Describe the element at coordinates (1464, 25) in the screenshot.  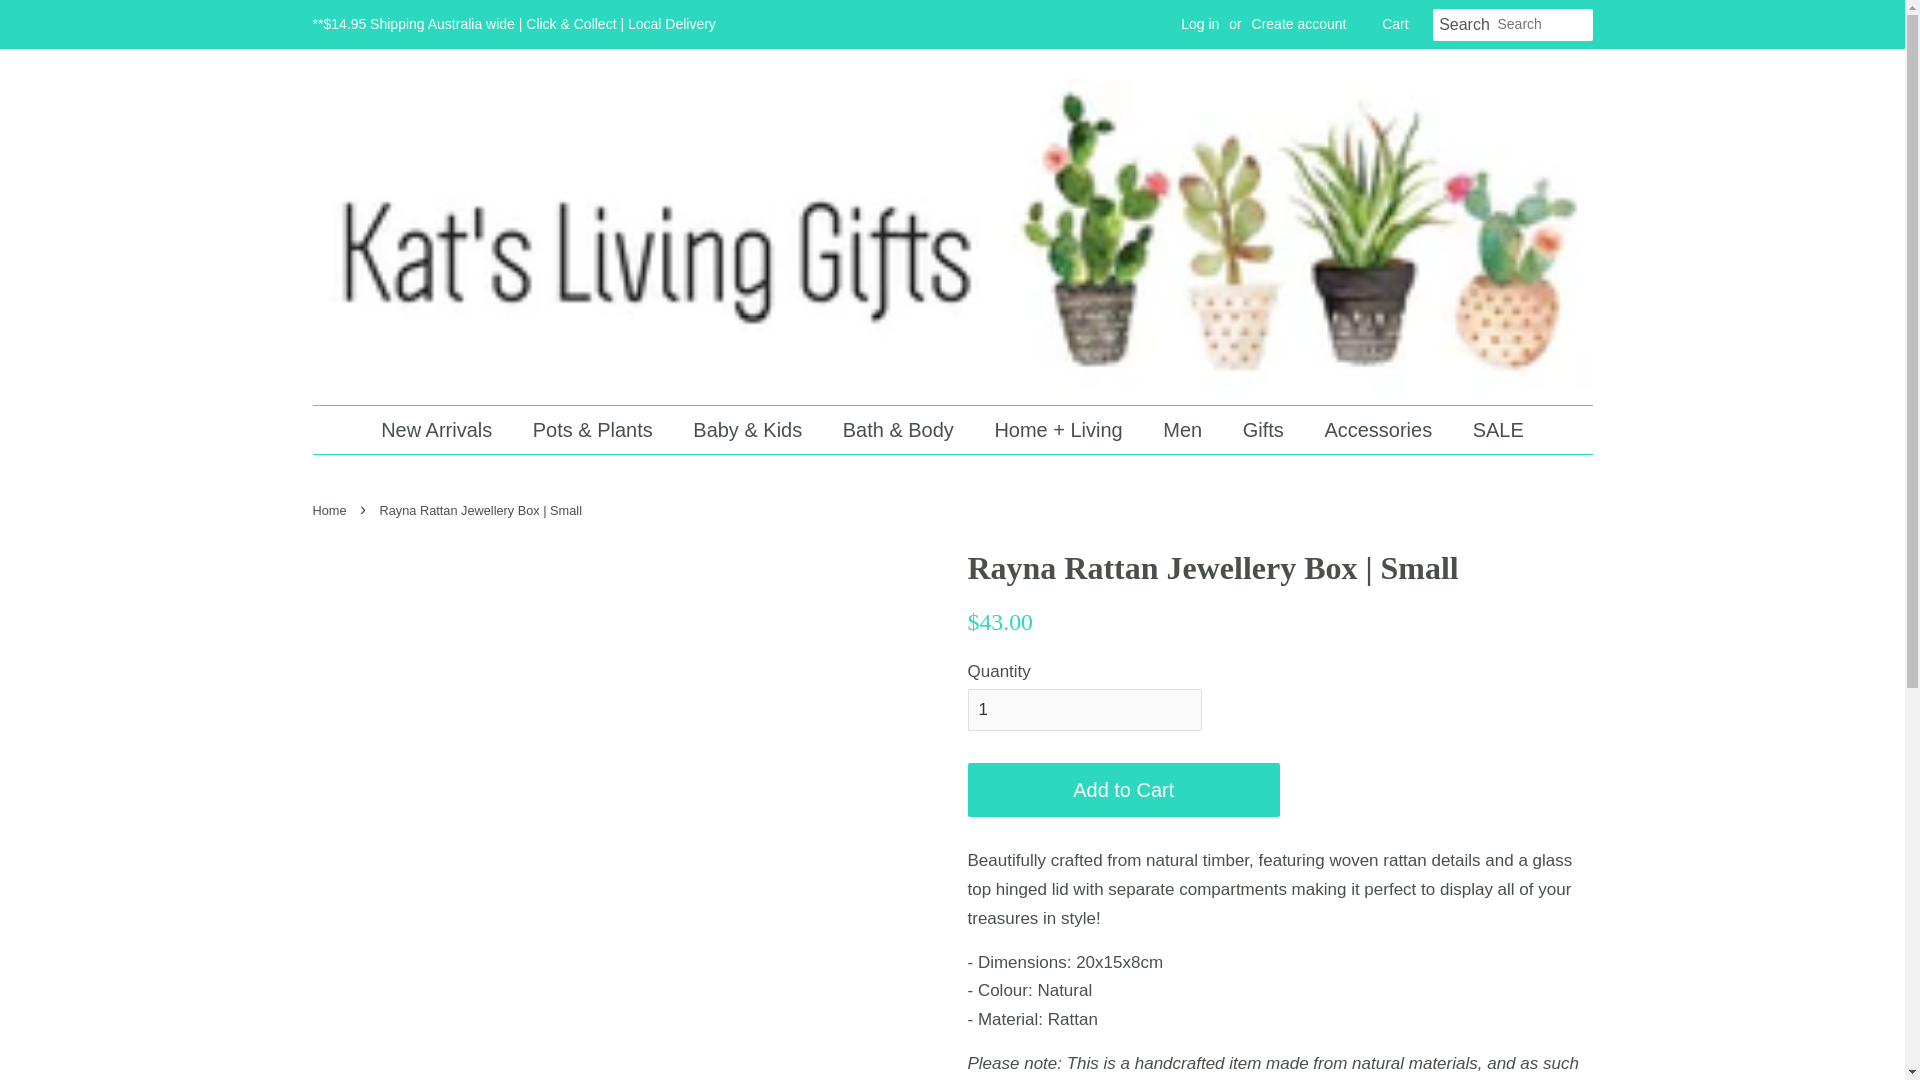
I see `Search` at that location.